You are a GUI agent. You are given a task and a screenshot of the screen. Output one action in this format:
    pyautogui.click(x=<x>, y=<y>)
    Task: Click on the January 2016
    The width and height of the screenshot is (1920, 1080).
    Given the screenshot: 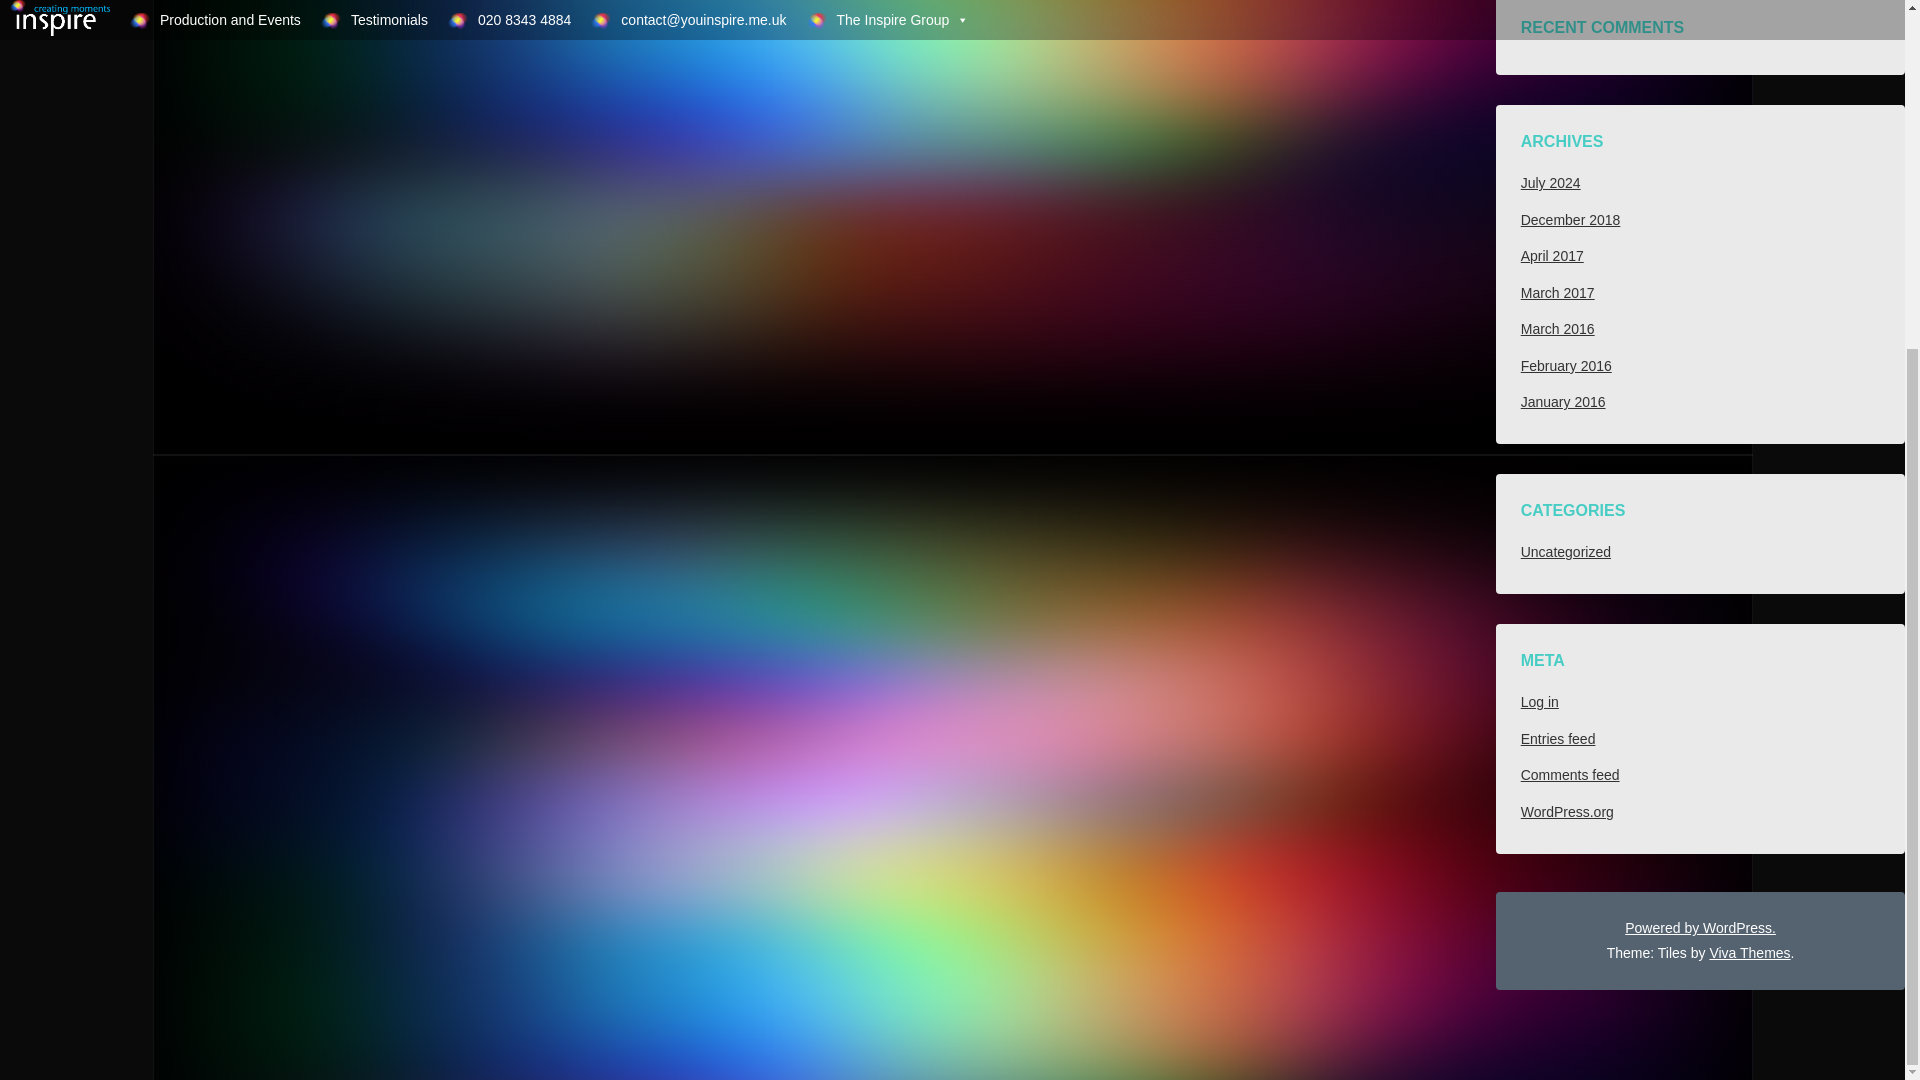 What is the action you would take?
    pyautogui.click(x=1562, y=402)
    